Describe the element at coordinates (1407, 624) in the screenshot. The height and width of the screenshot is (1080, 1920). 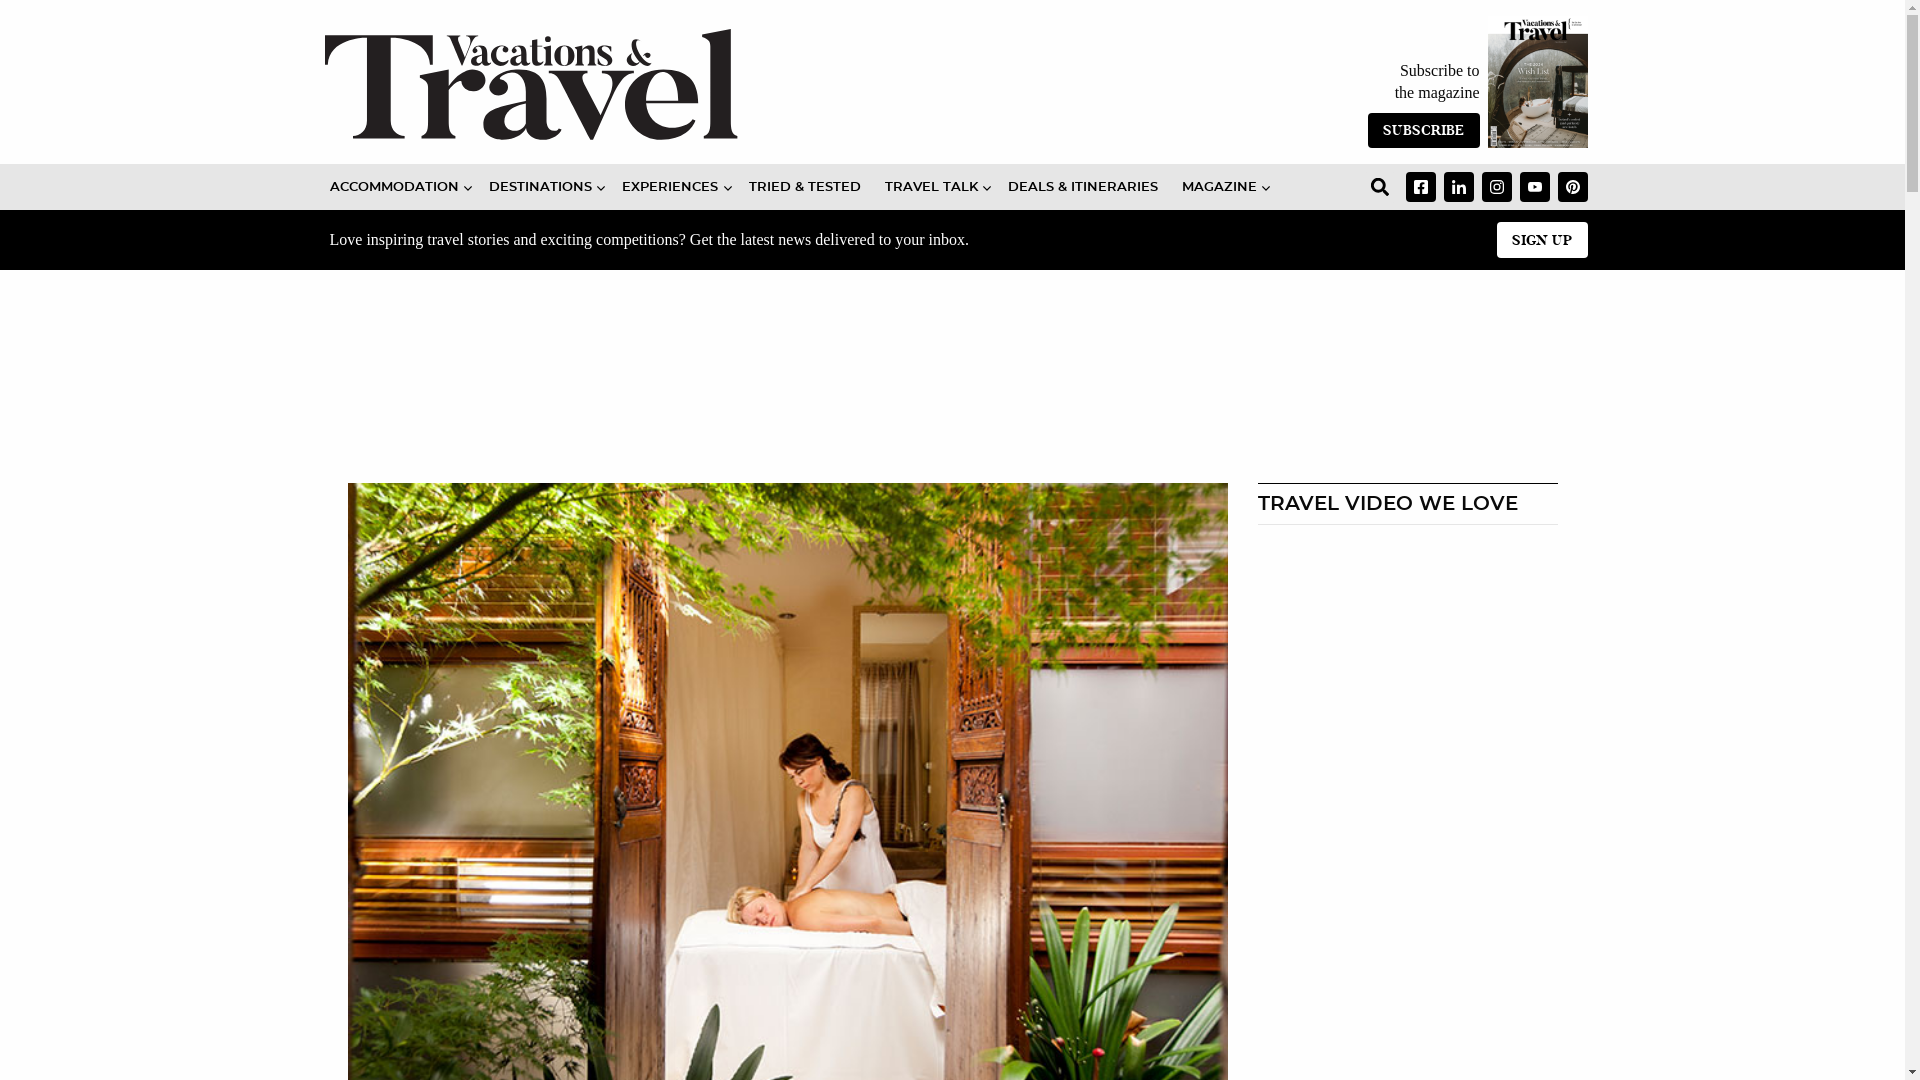
I see `Coastal Norway - World Nomads` at that location.